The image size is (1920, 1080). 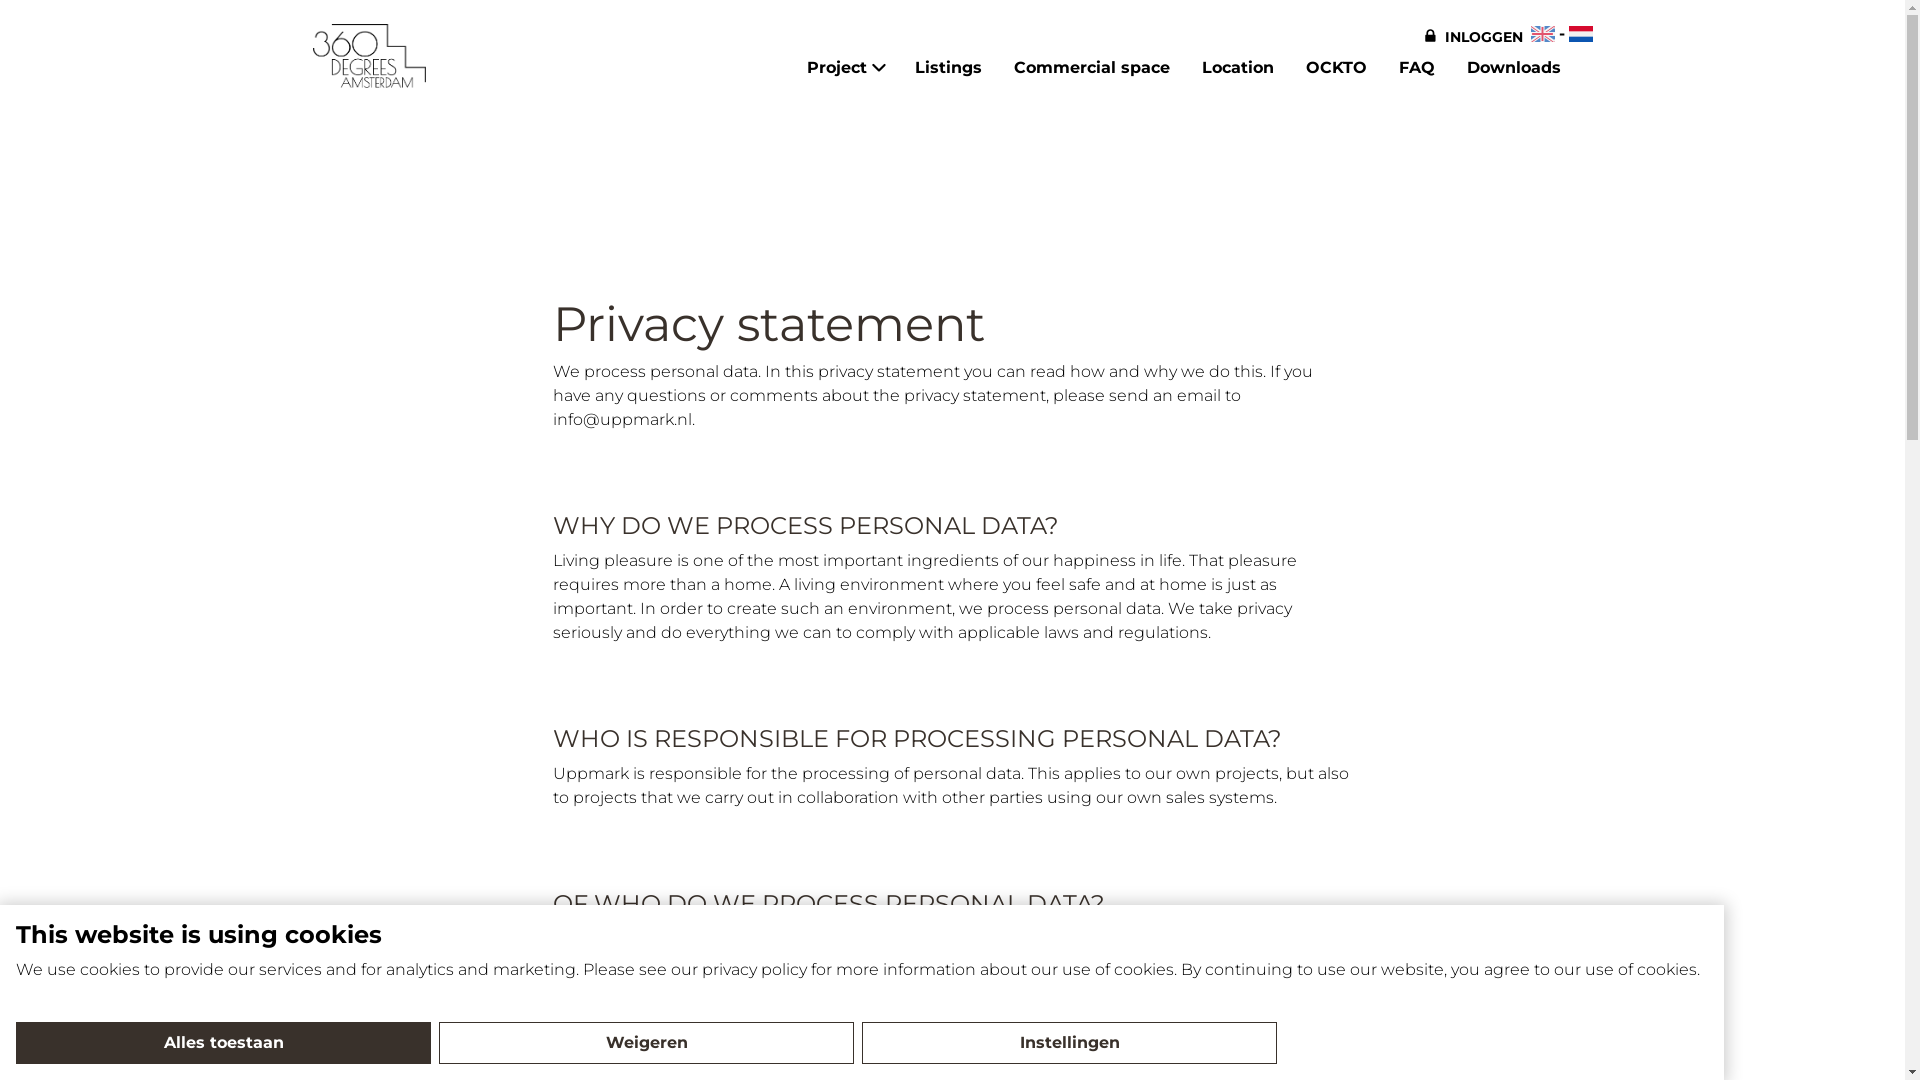 What do you see at coordinates (1336, 68) in the screenshot?
I see `OCKTO` at bounding box center [1336, 68].